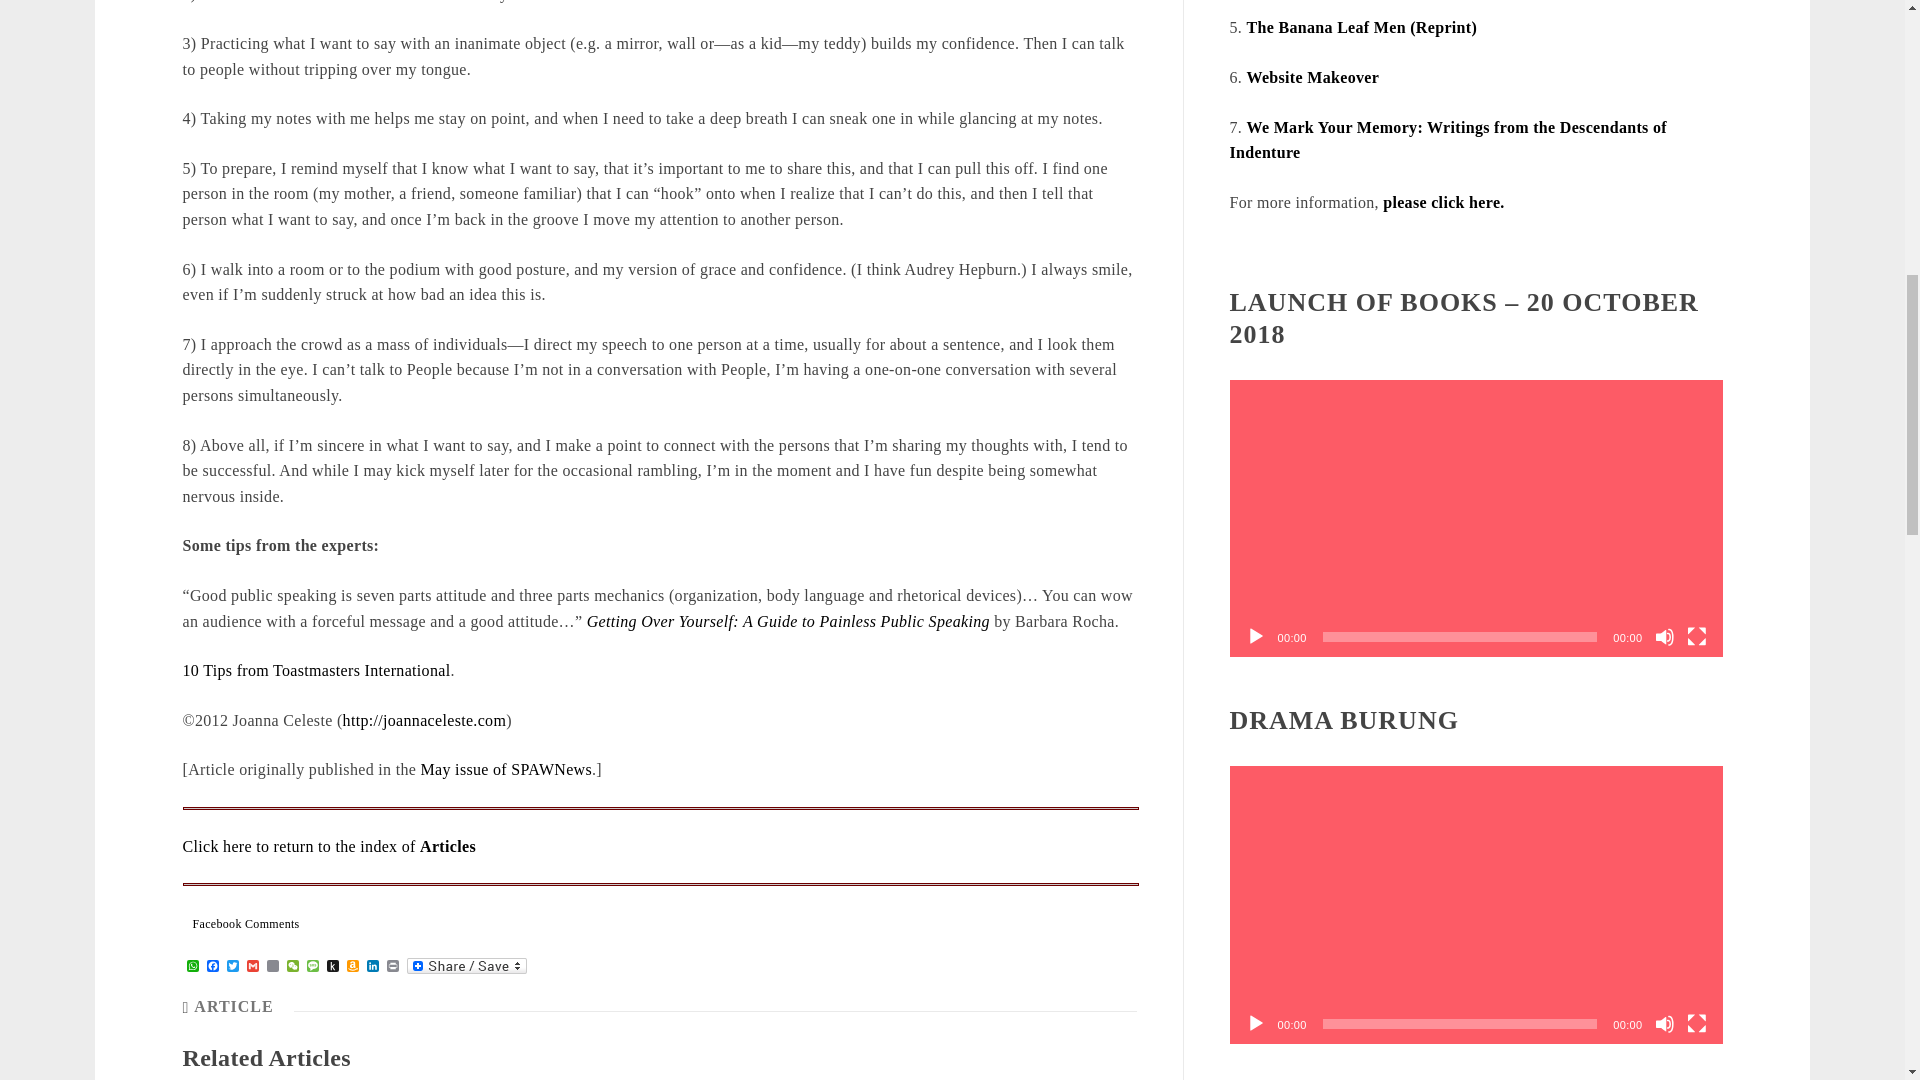 The image size is (1920, 1080). Describe the element at coordinates (316, 670) in the screenshot. I see `10 Tips from Toastmasters International` at that location.